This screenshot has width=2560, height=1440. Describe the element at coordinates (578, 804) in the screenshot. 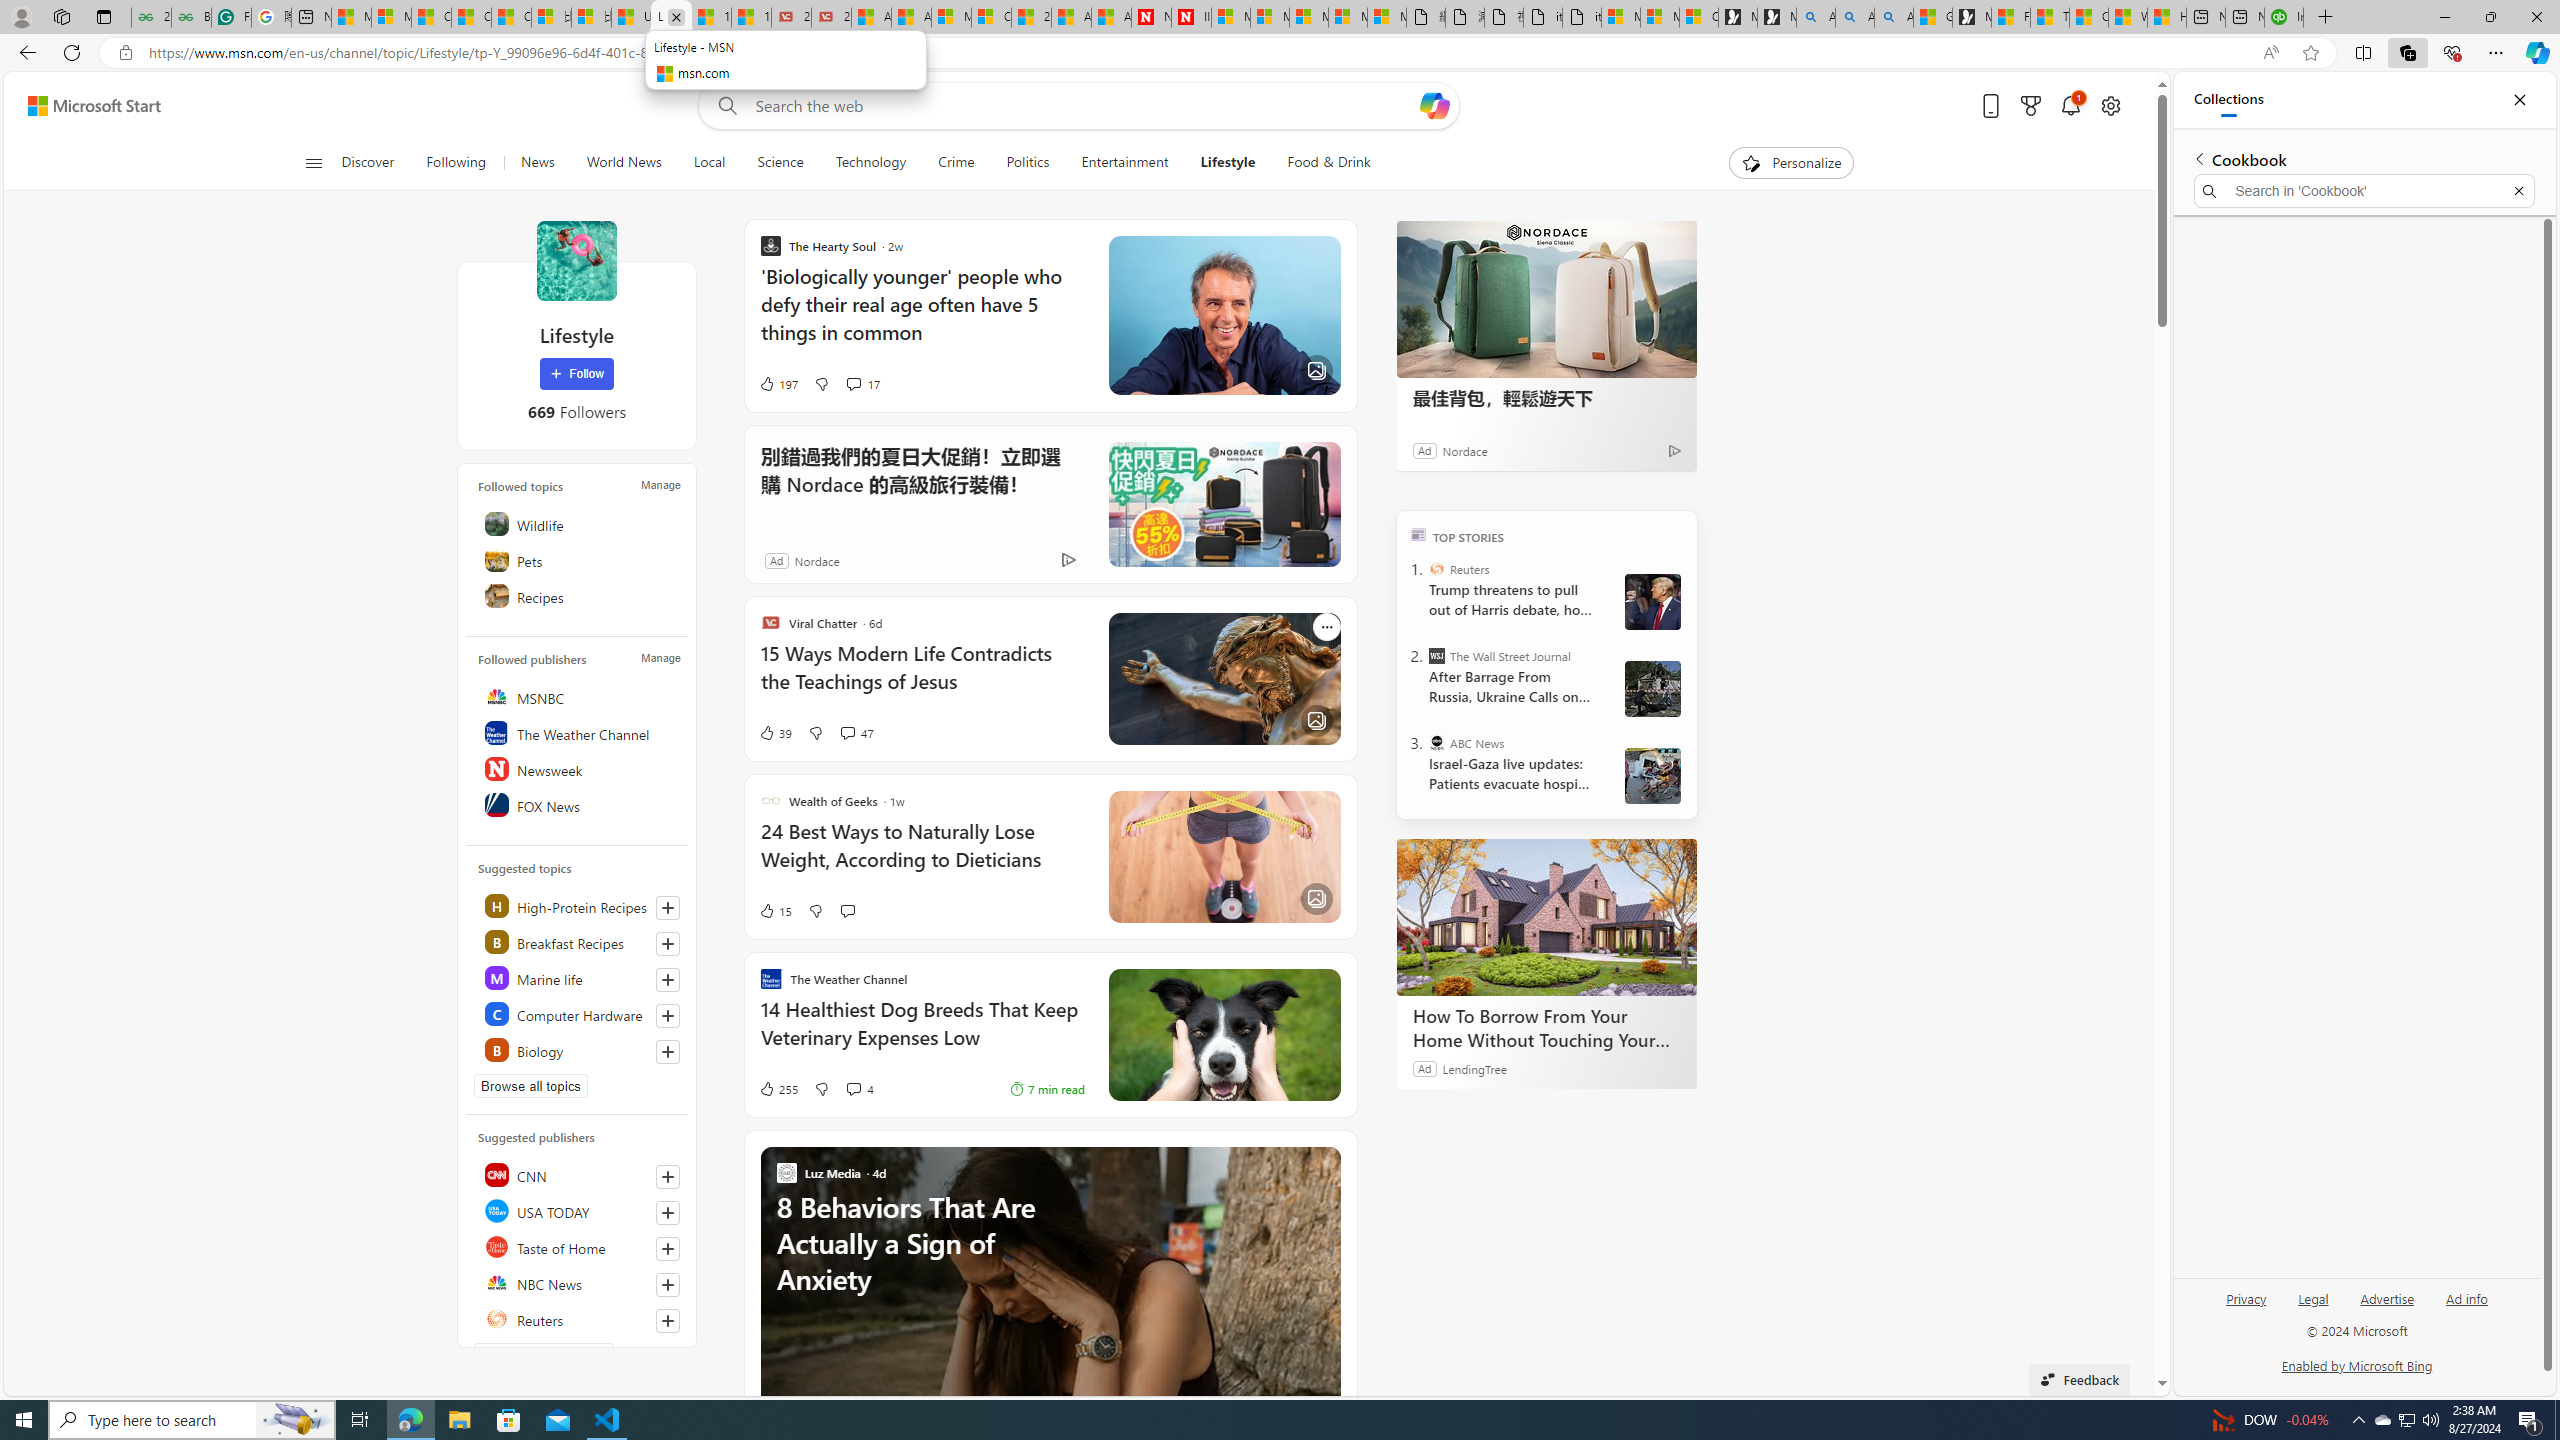

I see `FOX News` at that location.